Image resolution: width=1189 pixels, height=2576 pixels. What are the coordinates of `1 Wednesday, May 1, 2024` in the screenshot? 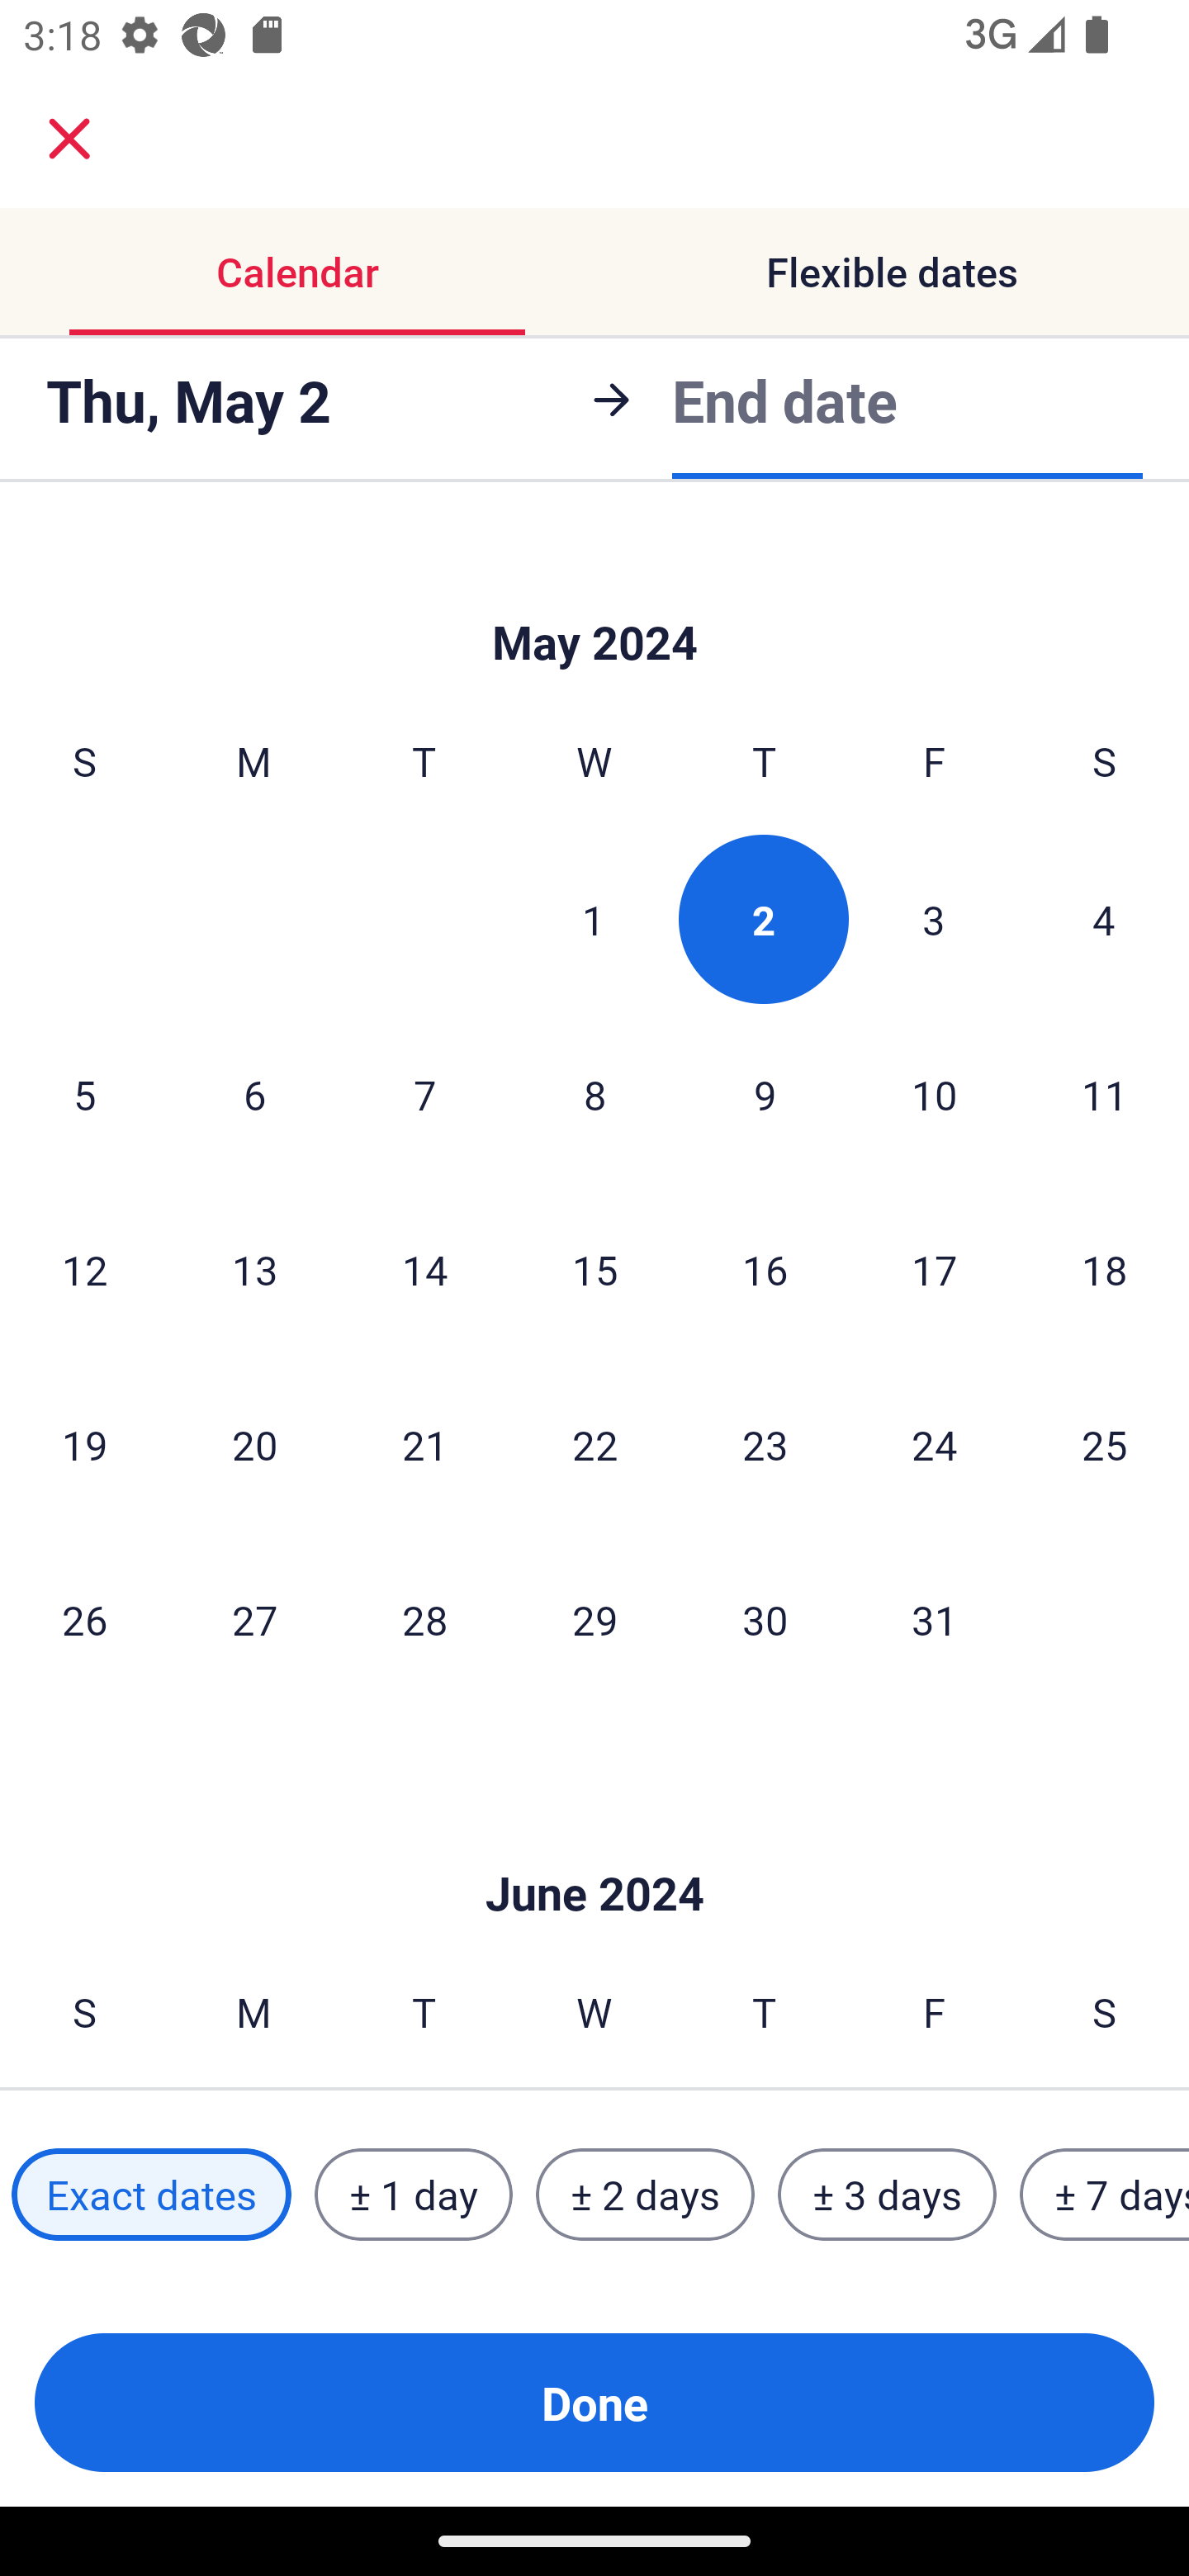 It's located at (594, 919).